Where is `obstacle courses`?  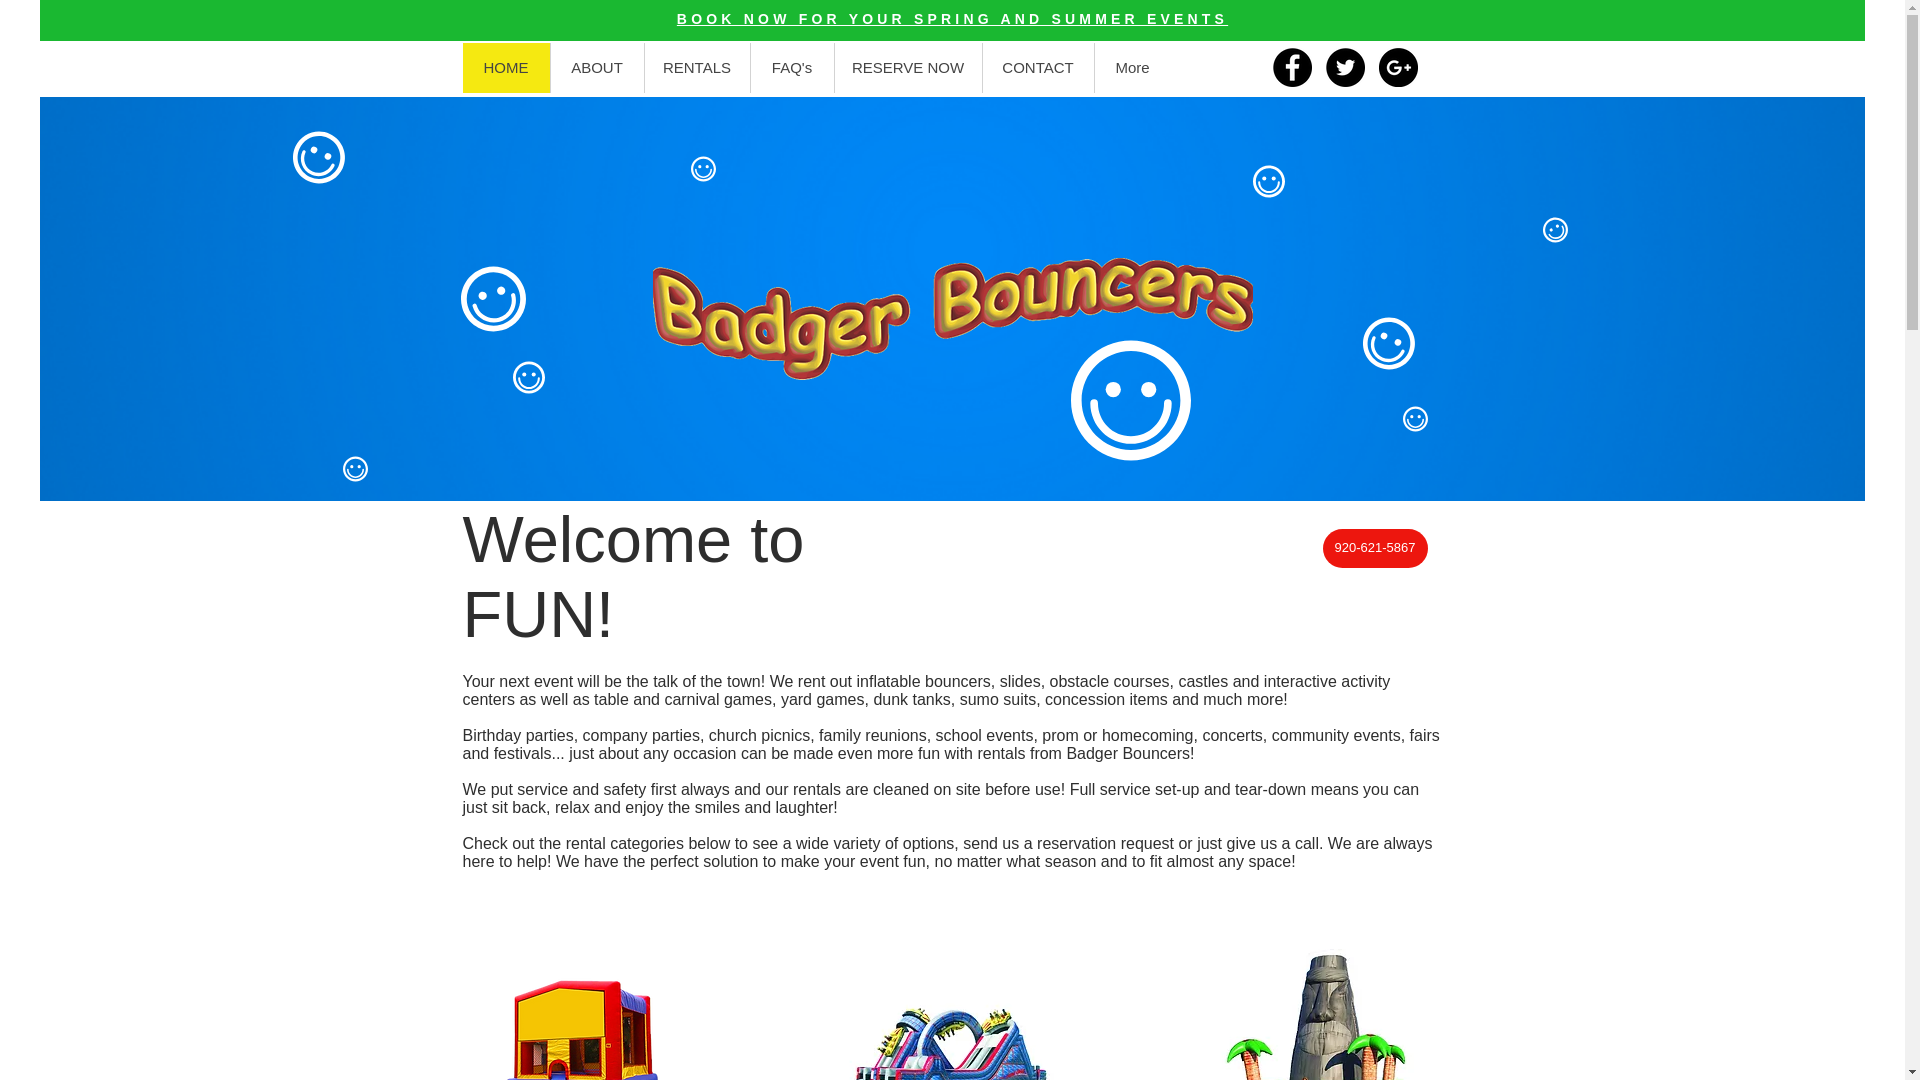
obstacle courses is located at coordinates (1110, 681).